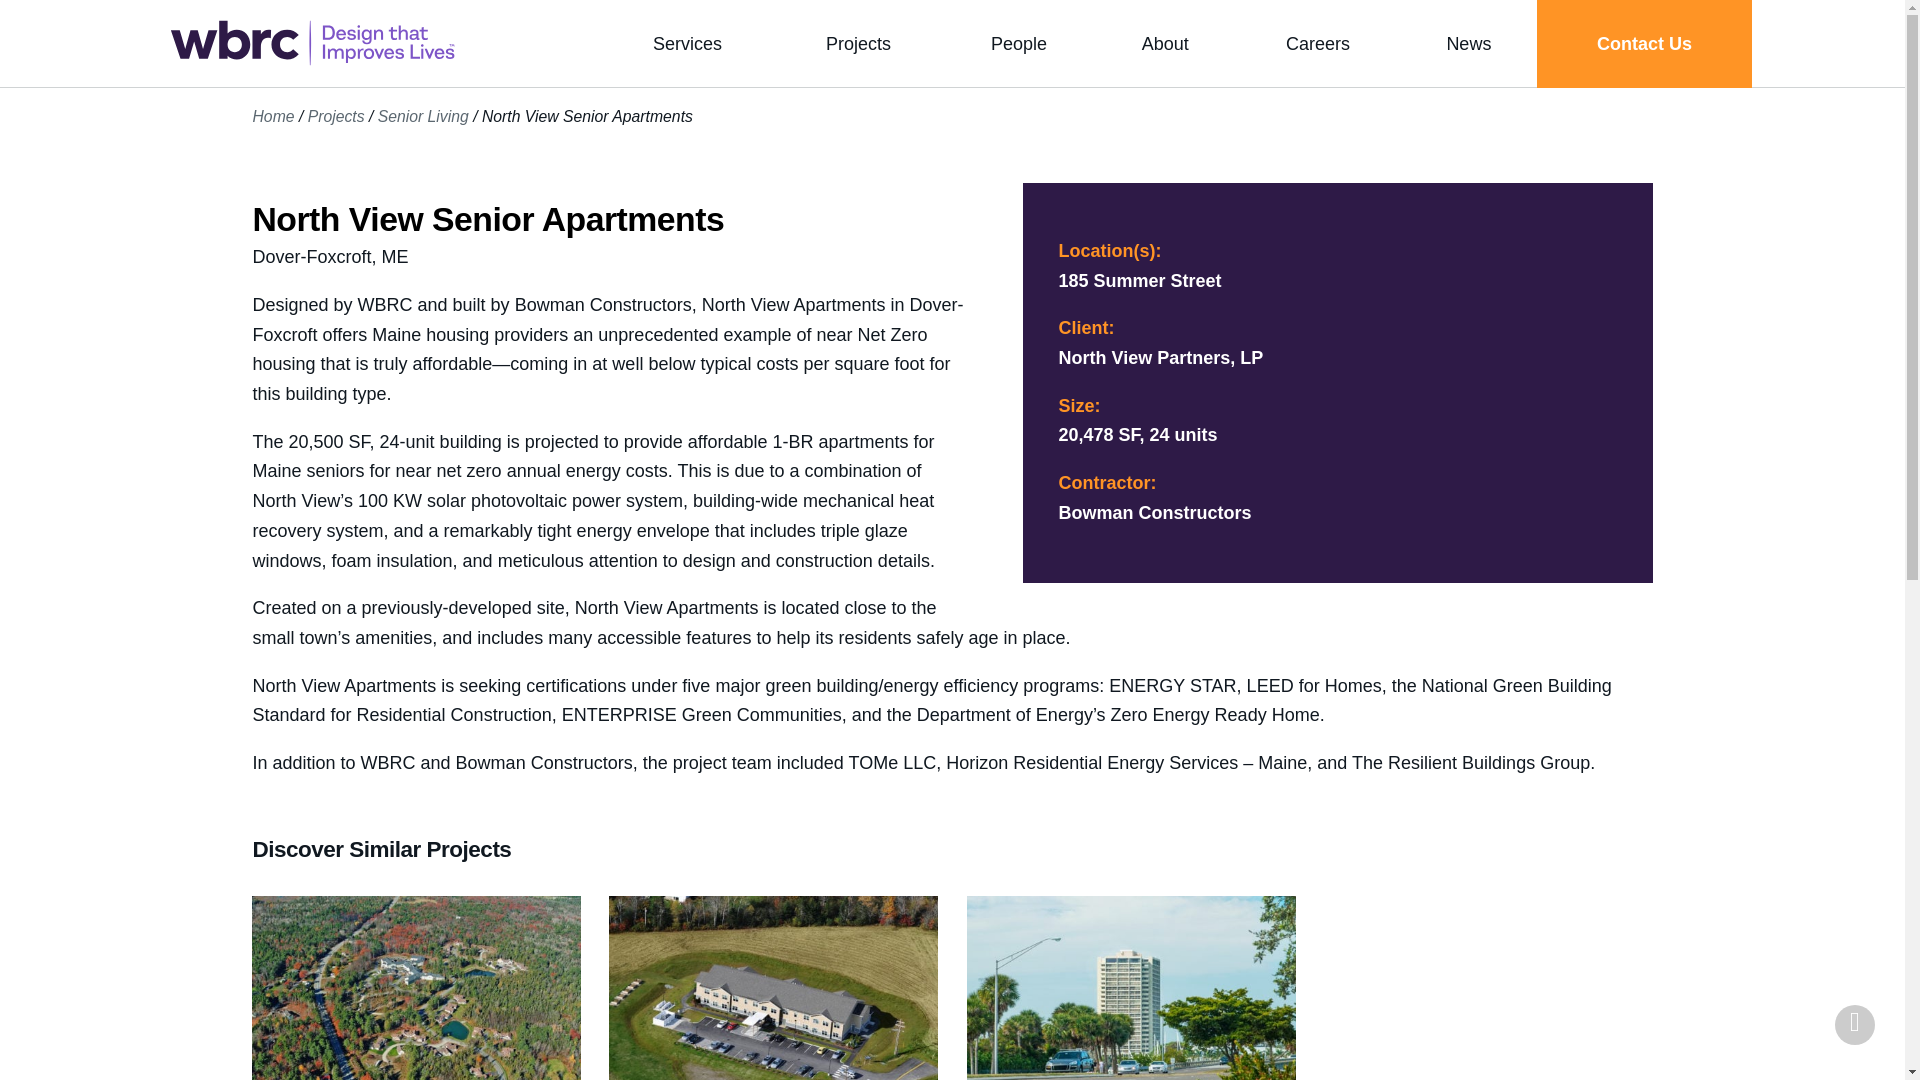 This screenshot has width=1920, height=1080. I want to click on People, so click(1018, 44).